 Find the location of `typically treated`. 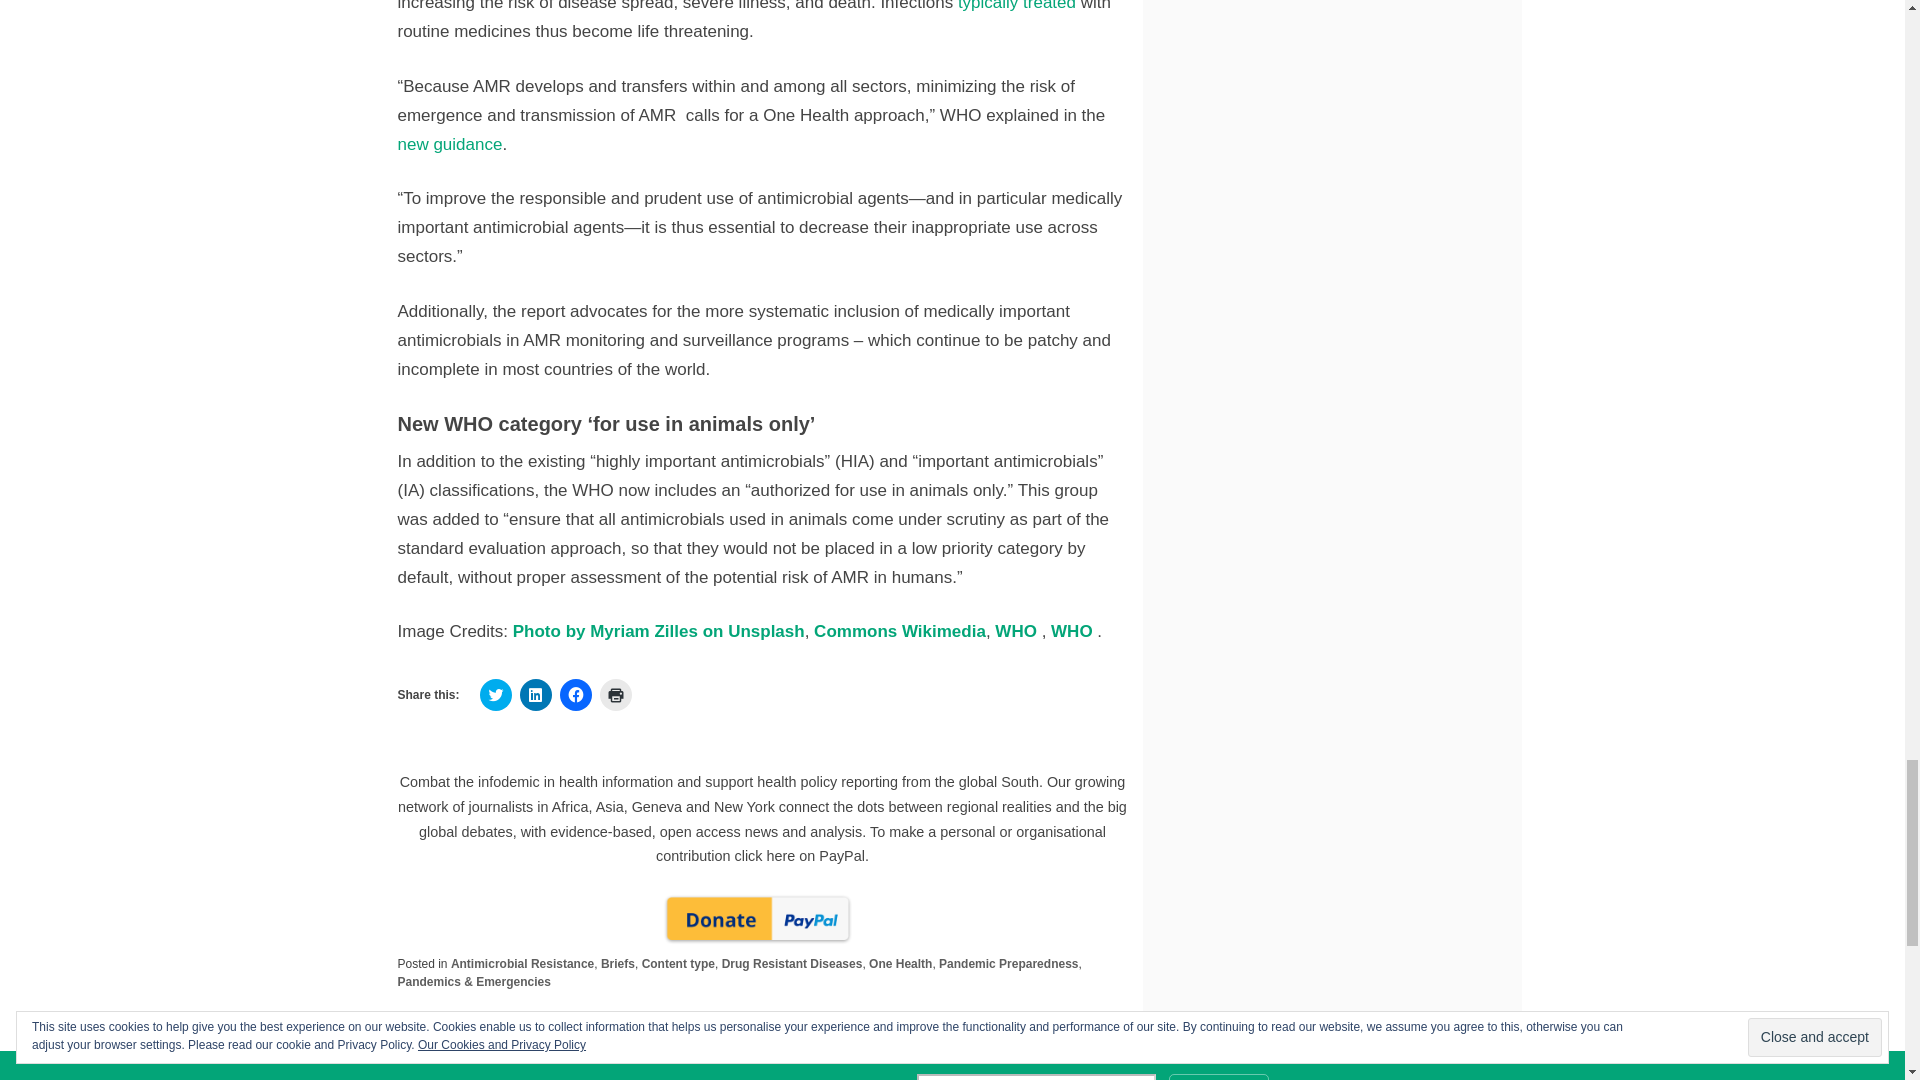

typically treated is located at coordinates (1016, 6).